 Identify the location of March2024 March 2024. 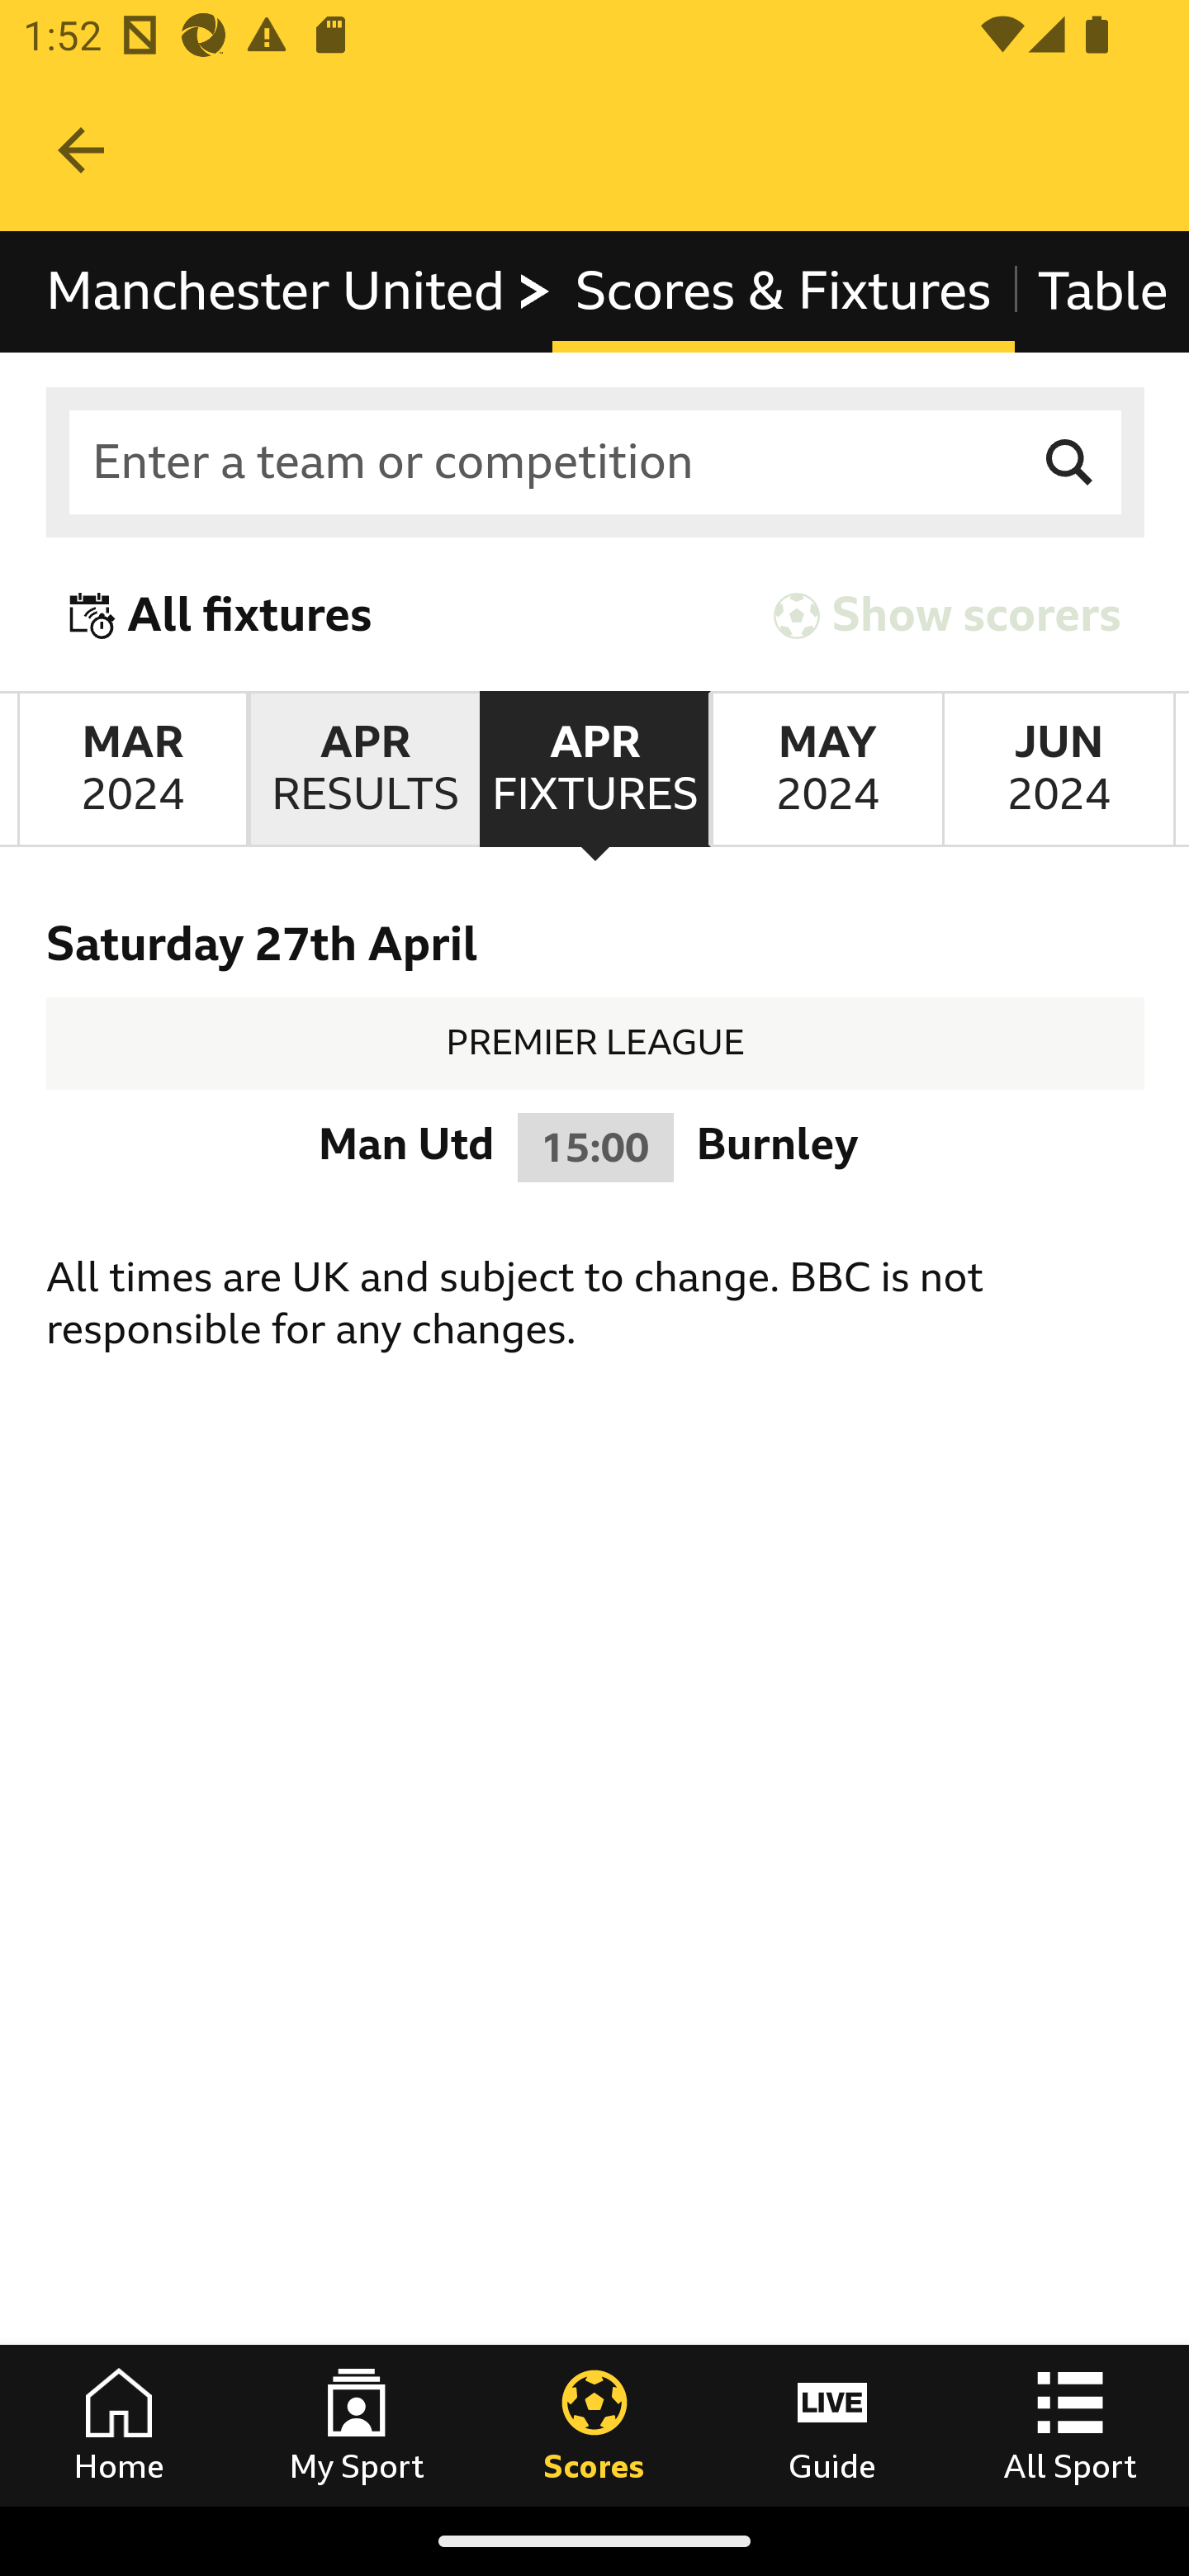
(132, 769).